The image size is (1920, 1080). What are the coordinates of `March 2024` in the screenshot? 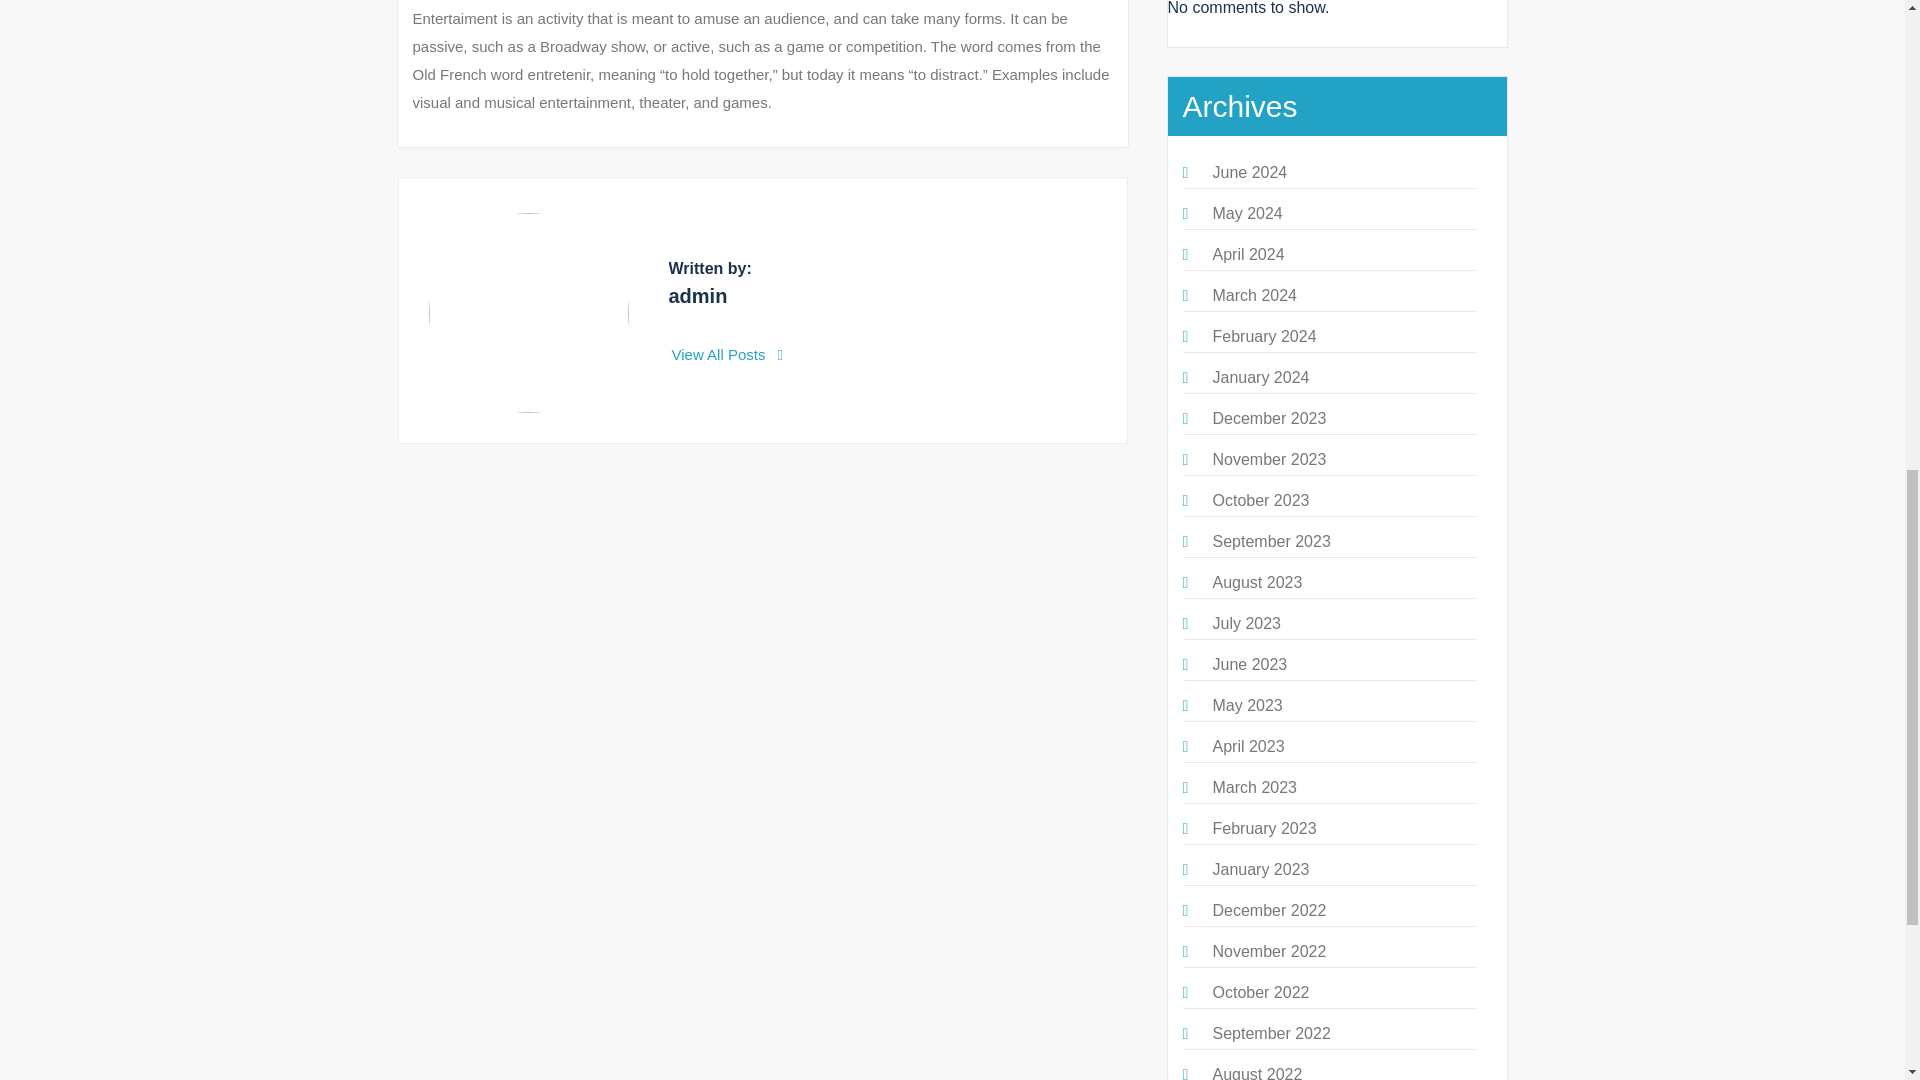 It's located at (1254, 295).